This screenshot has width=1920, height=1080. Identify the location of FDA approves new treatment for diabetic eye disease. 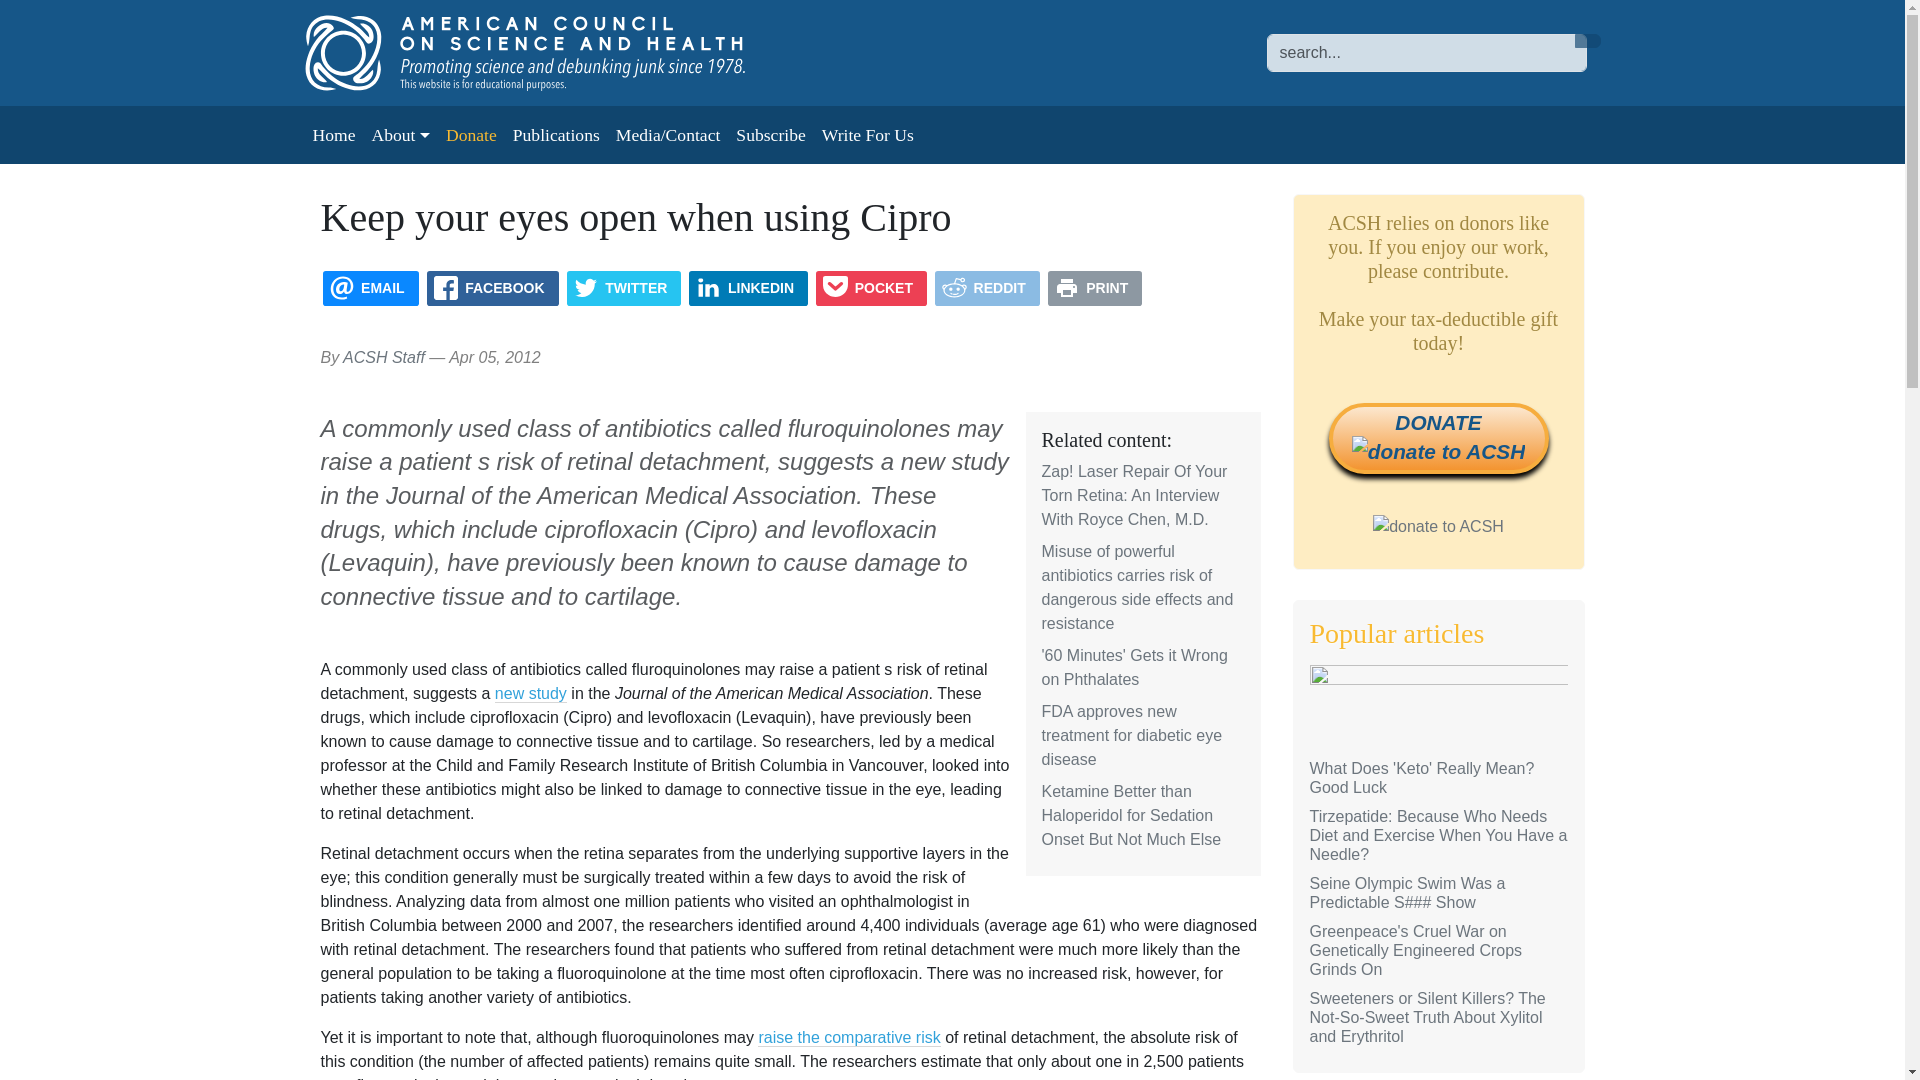
(1132, 735).